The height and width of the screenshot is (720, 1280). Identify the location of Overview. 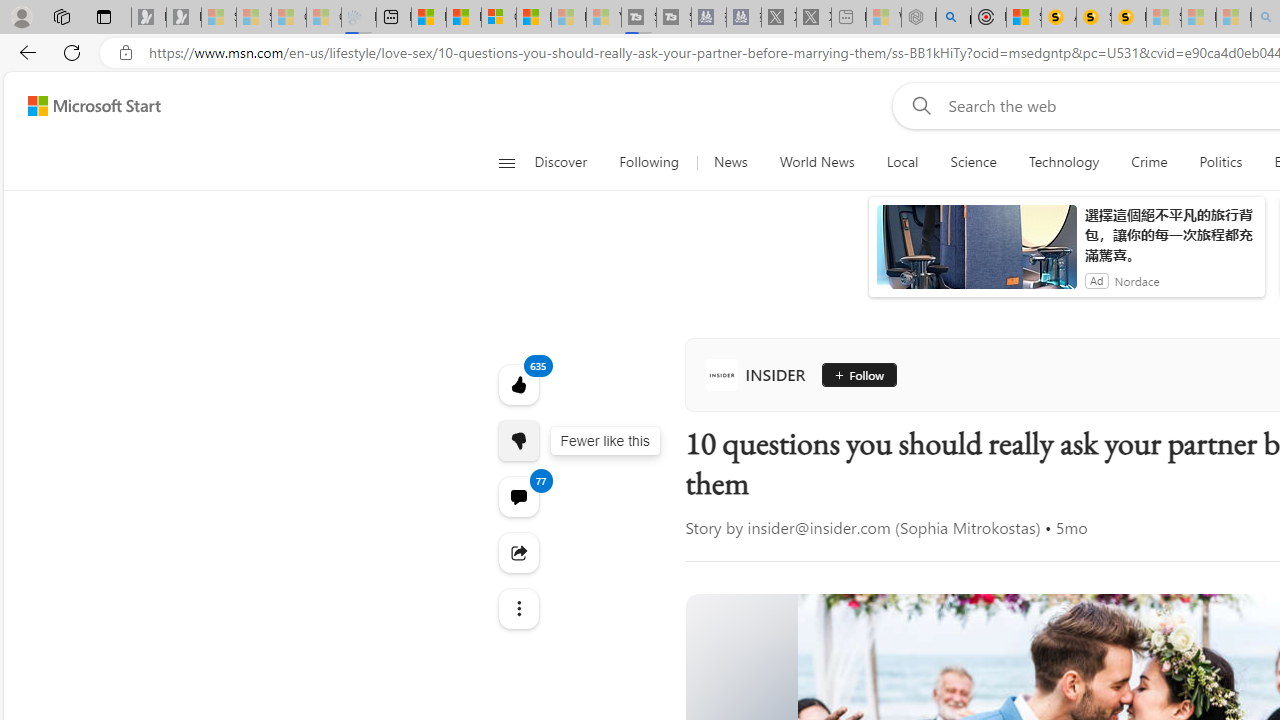
(498, 18).